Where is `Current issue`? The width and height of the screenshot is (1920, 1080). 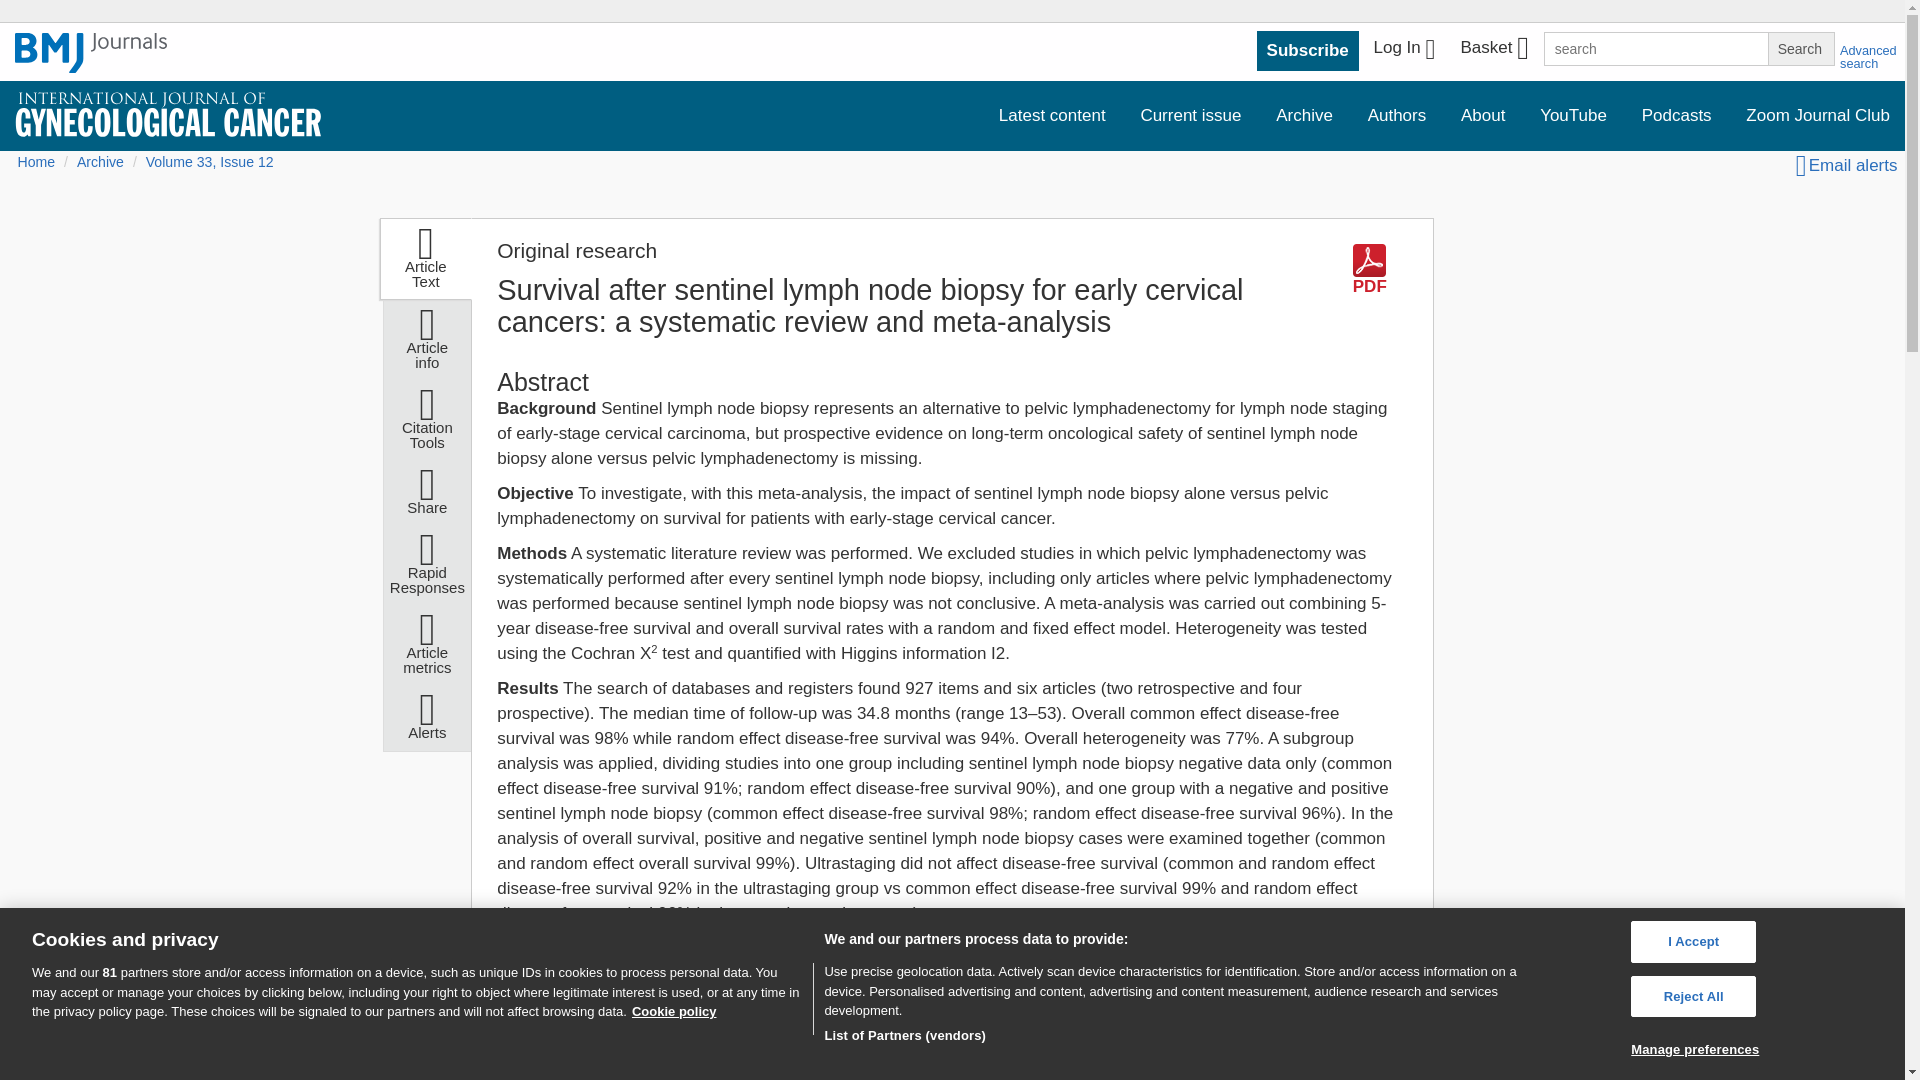 Current issue is located at coordinates (1190, 116).